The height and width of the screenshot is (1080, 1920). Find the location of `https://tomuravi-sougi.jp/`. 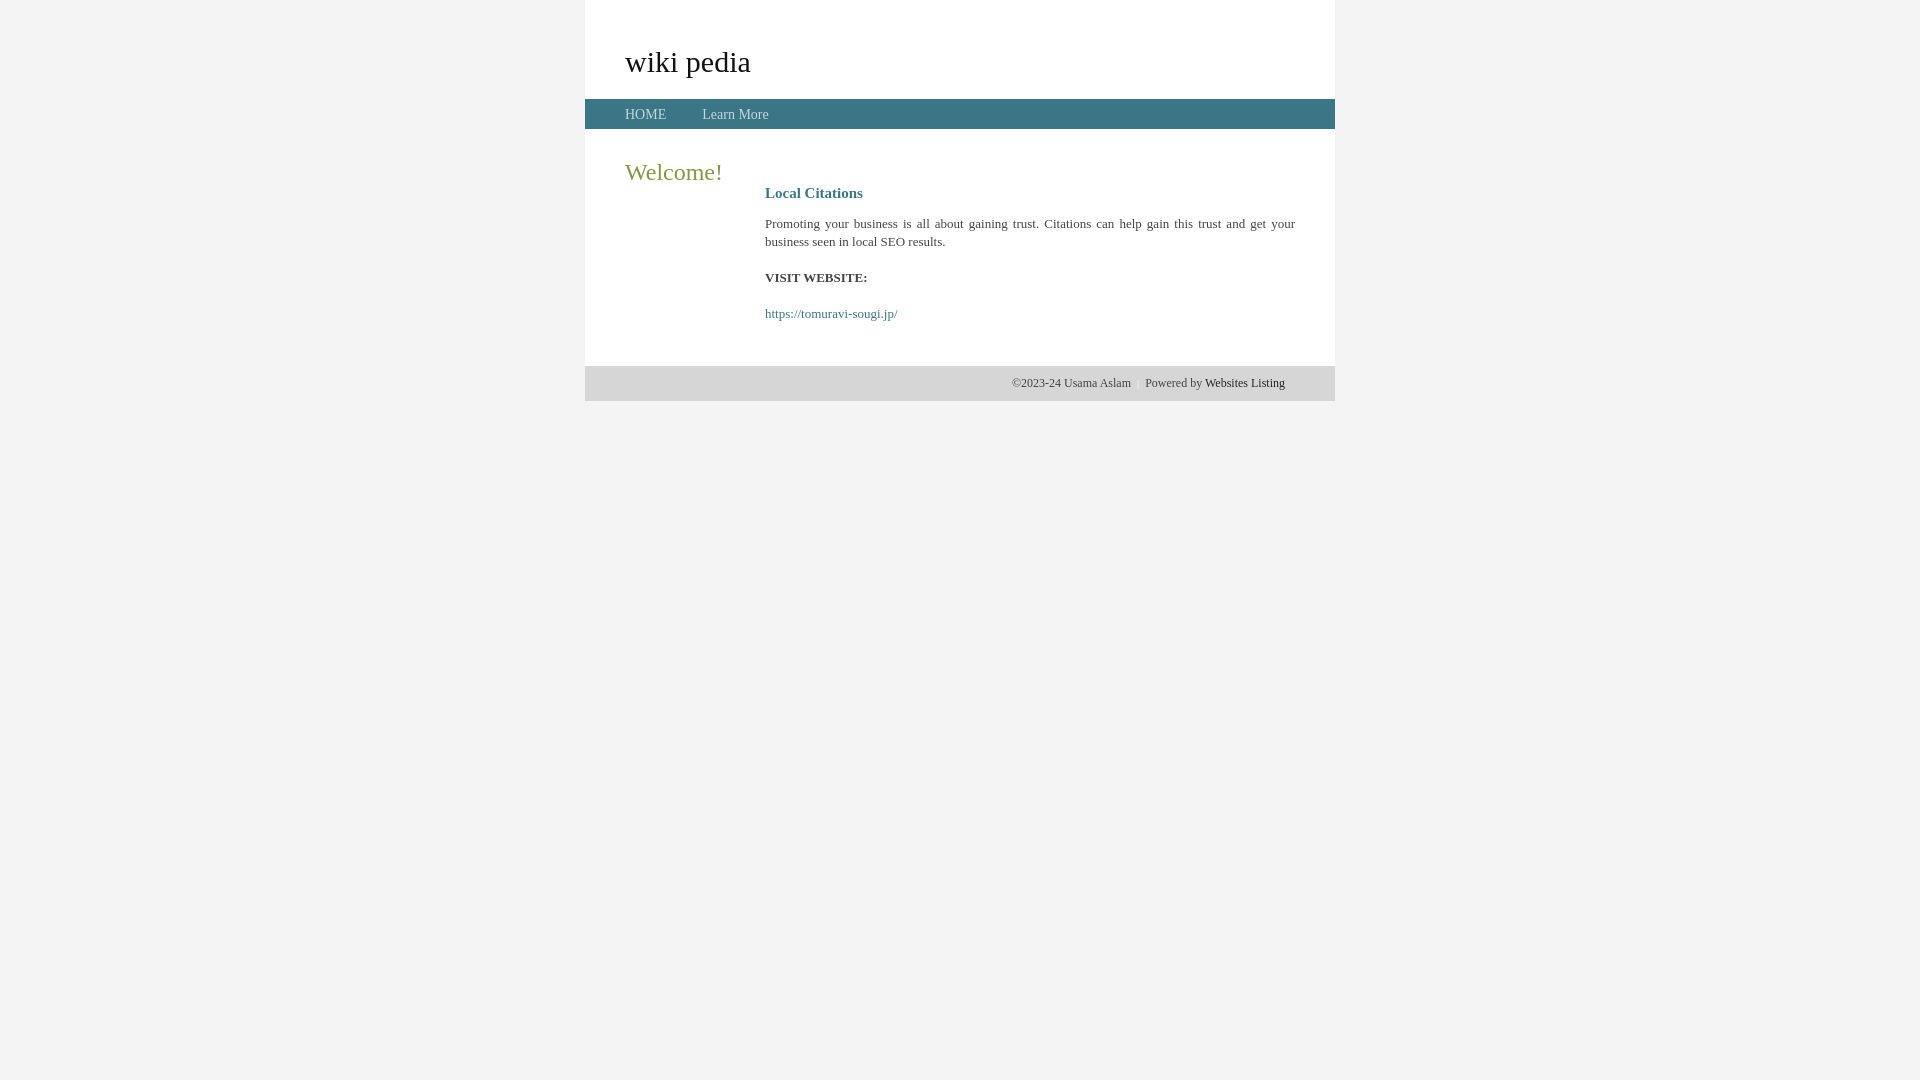

https://tomuravi-sougi.jp/ is located at coordinates (832, 314).